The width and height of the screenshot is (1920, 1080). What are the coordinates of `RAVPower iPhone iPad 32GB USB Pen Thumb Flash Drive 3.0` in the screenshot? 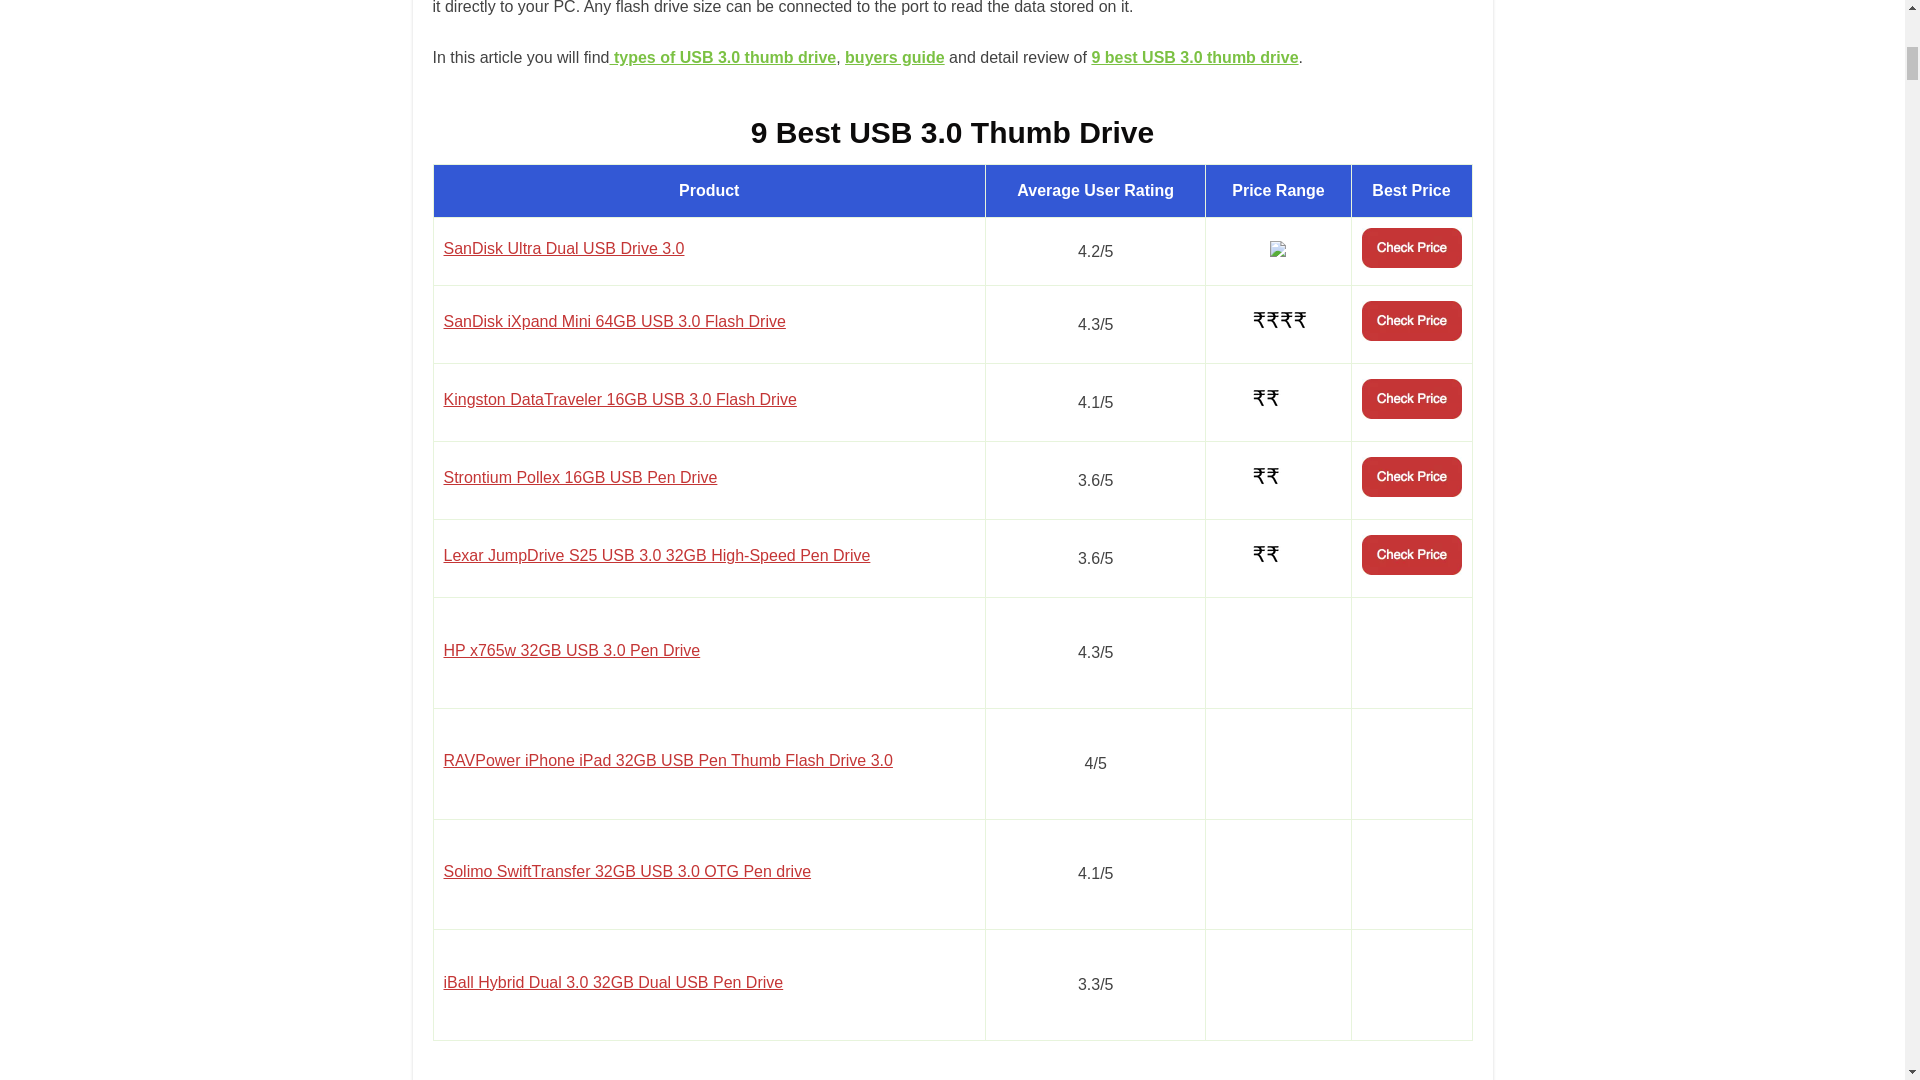 It's located at (668, 760).